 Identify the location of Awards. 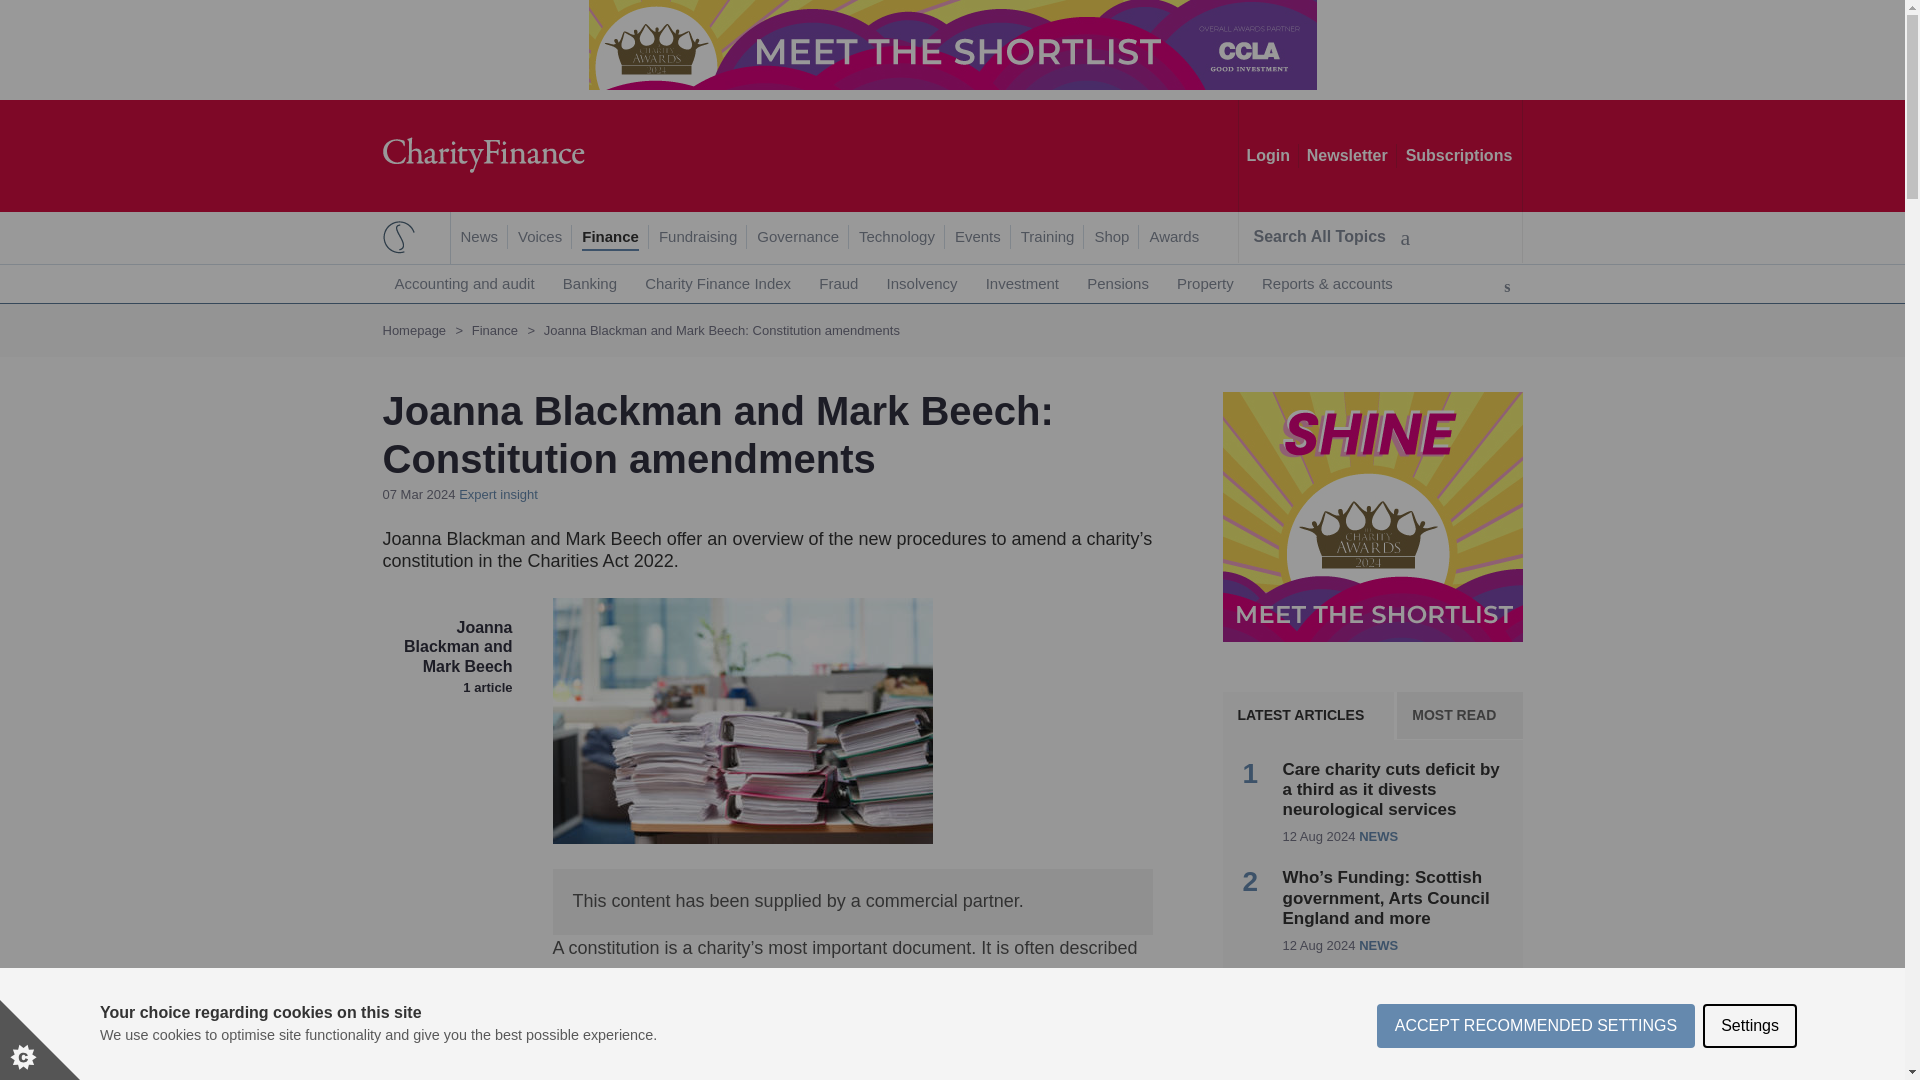
(1173, 237).